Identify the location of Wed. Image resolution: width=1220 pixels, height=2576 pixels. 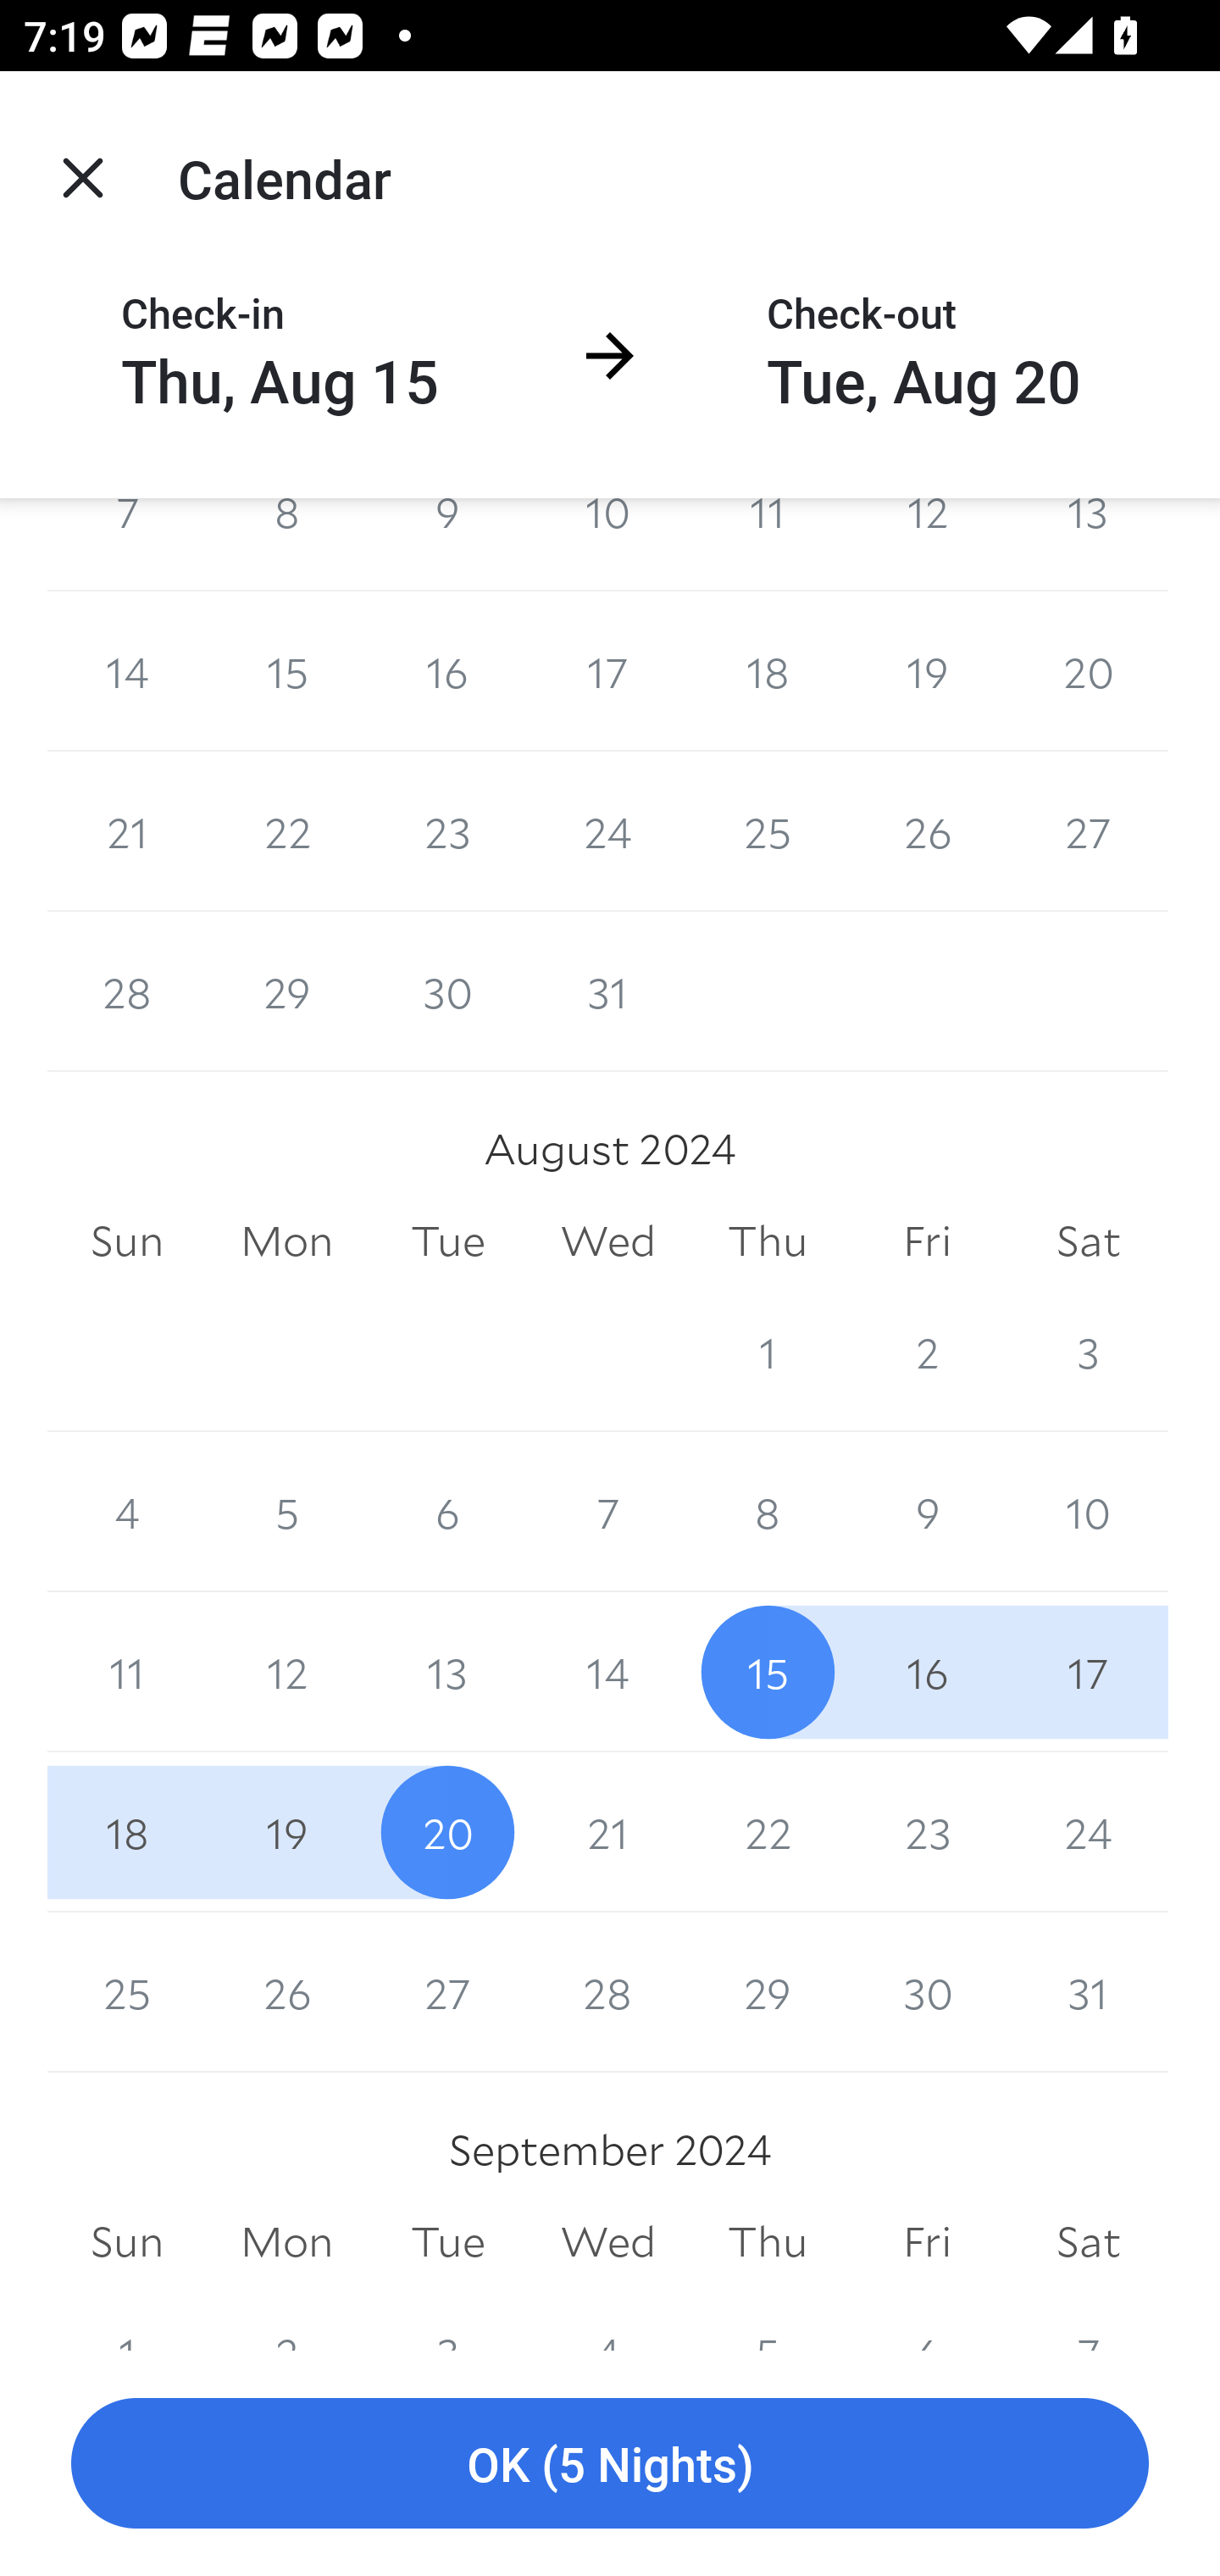
(608, 1241).